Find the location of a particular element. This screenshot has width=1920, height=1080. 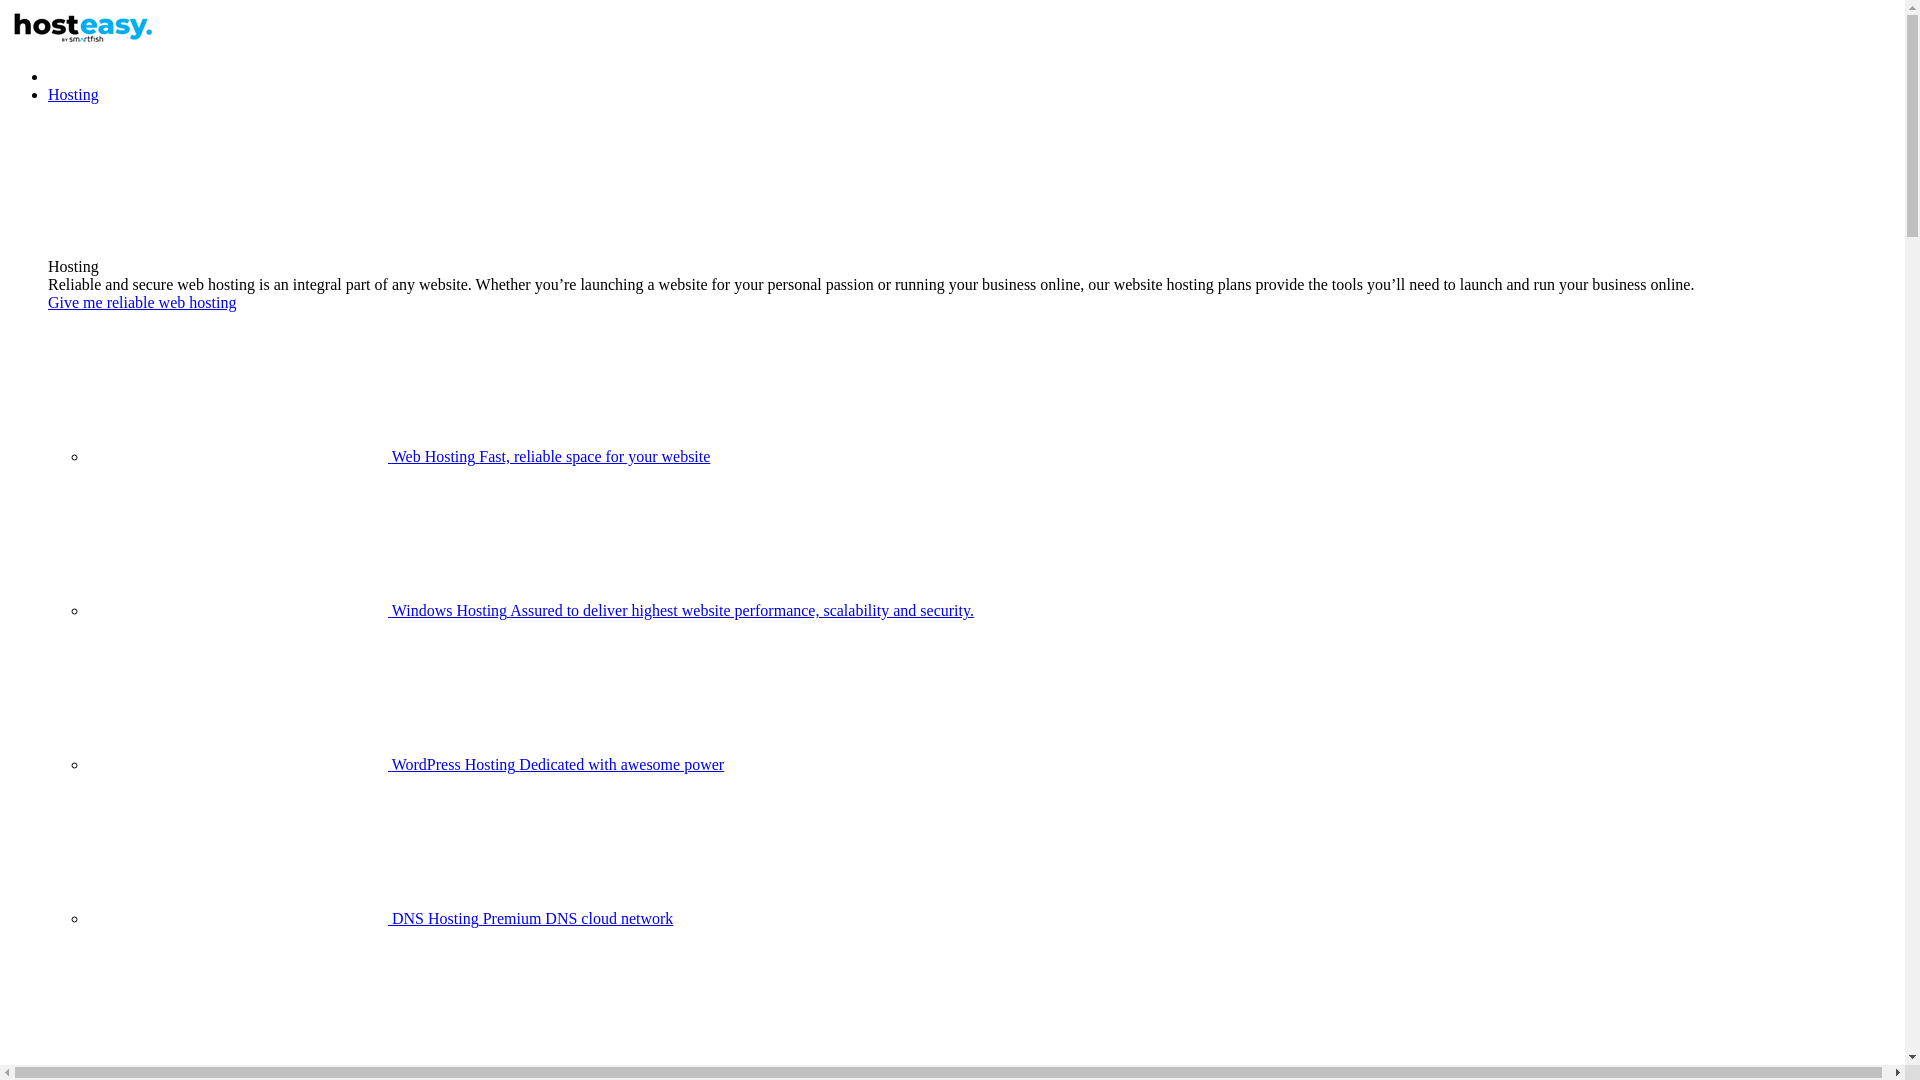

Hosting is located at coordinates (74, 94).